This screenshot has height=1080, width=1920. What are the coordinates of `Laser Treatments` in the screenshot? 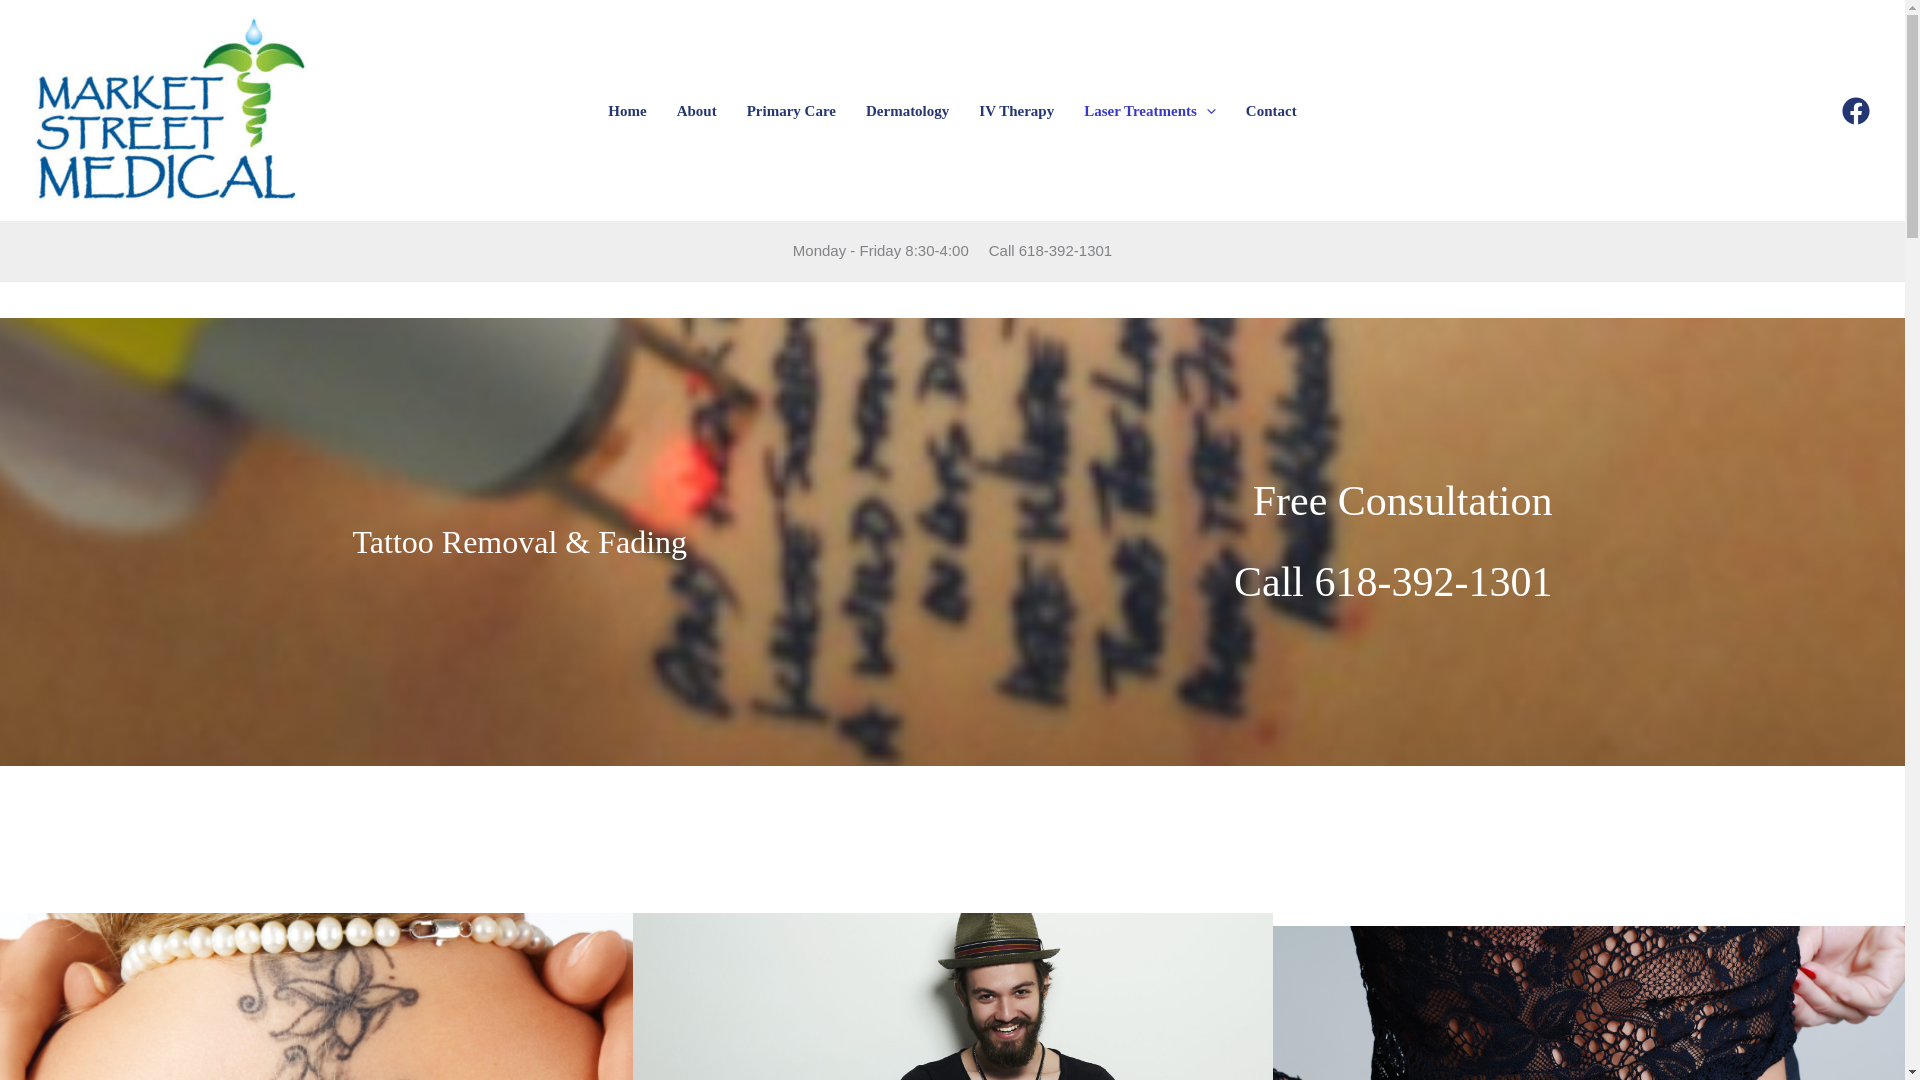 It's located at (1150, 110).